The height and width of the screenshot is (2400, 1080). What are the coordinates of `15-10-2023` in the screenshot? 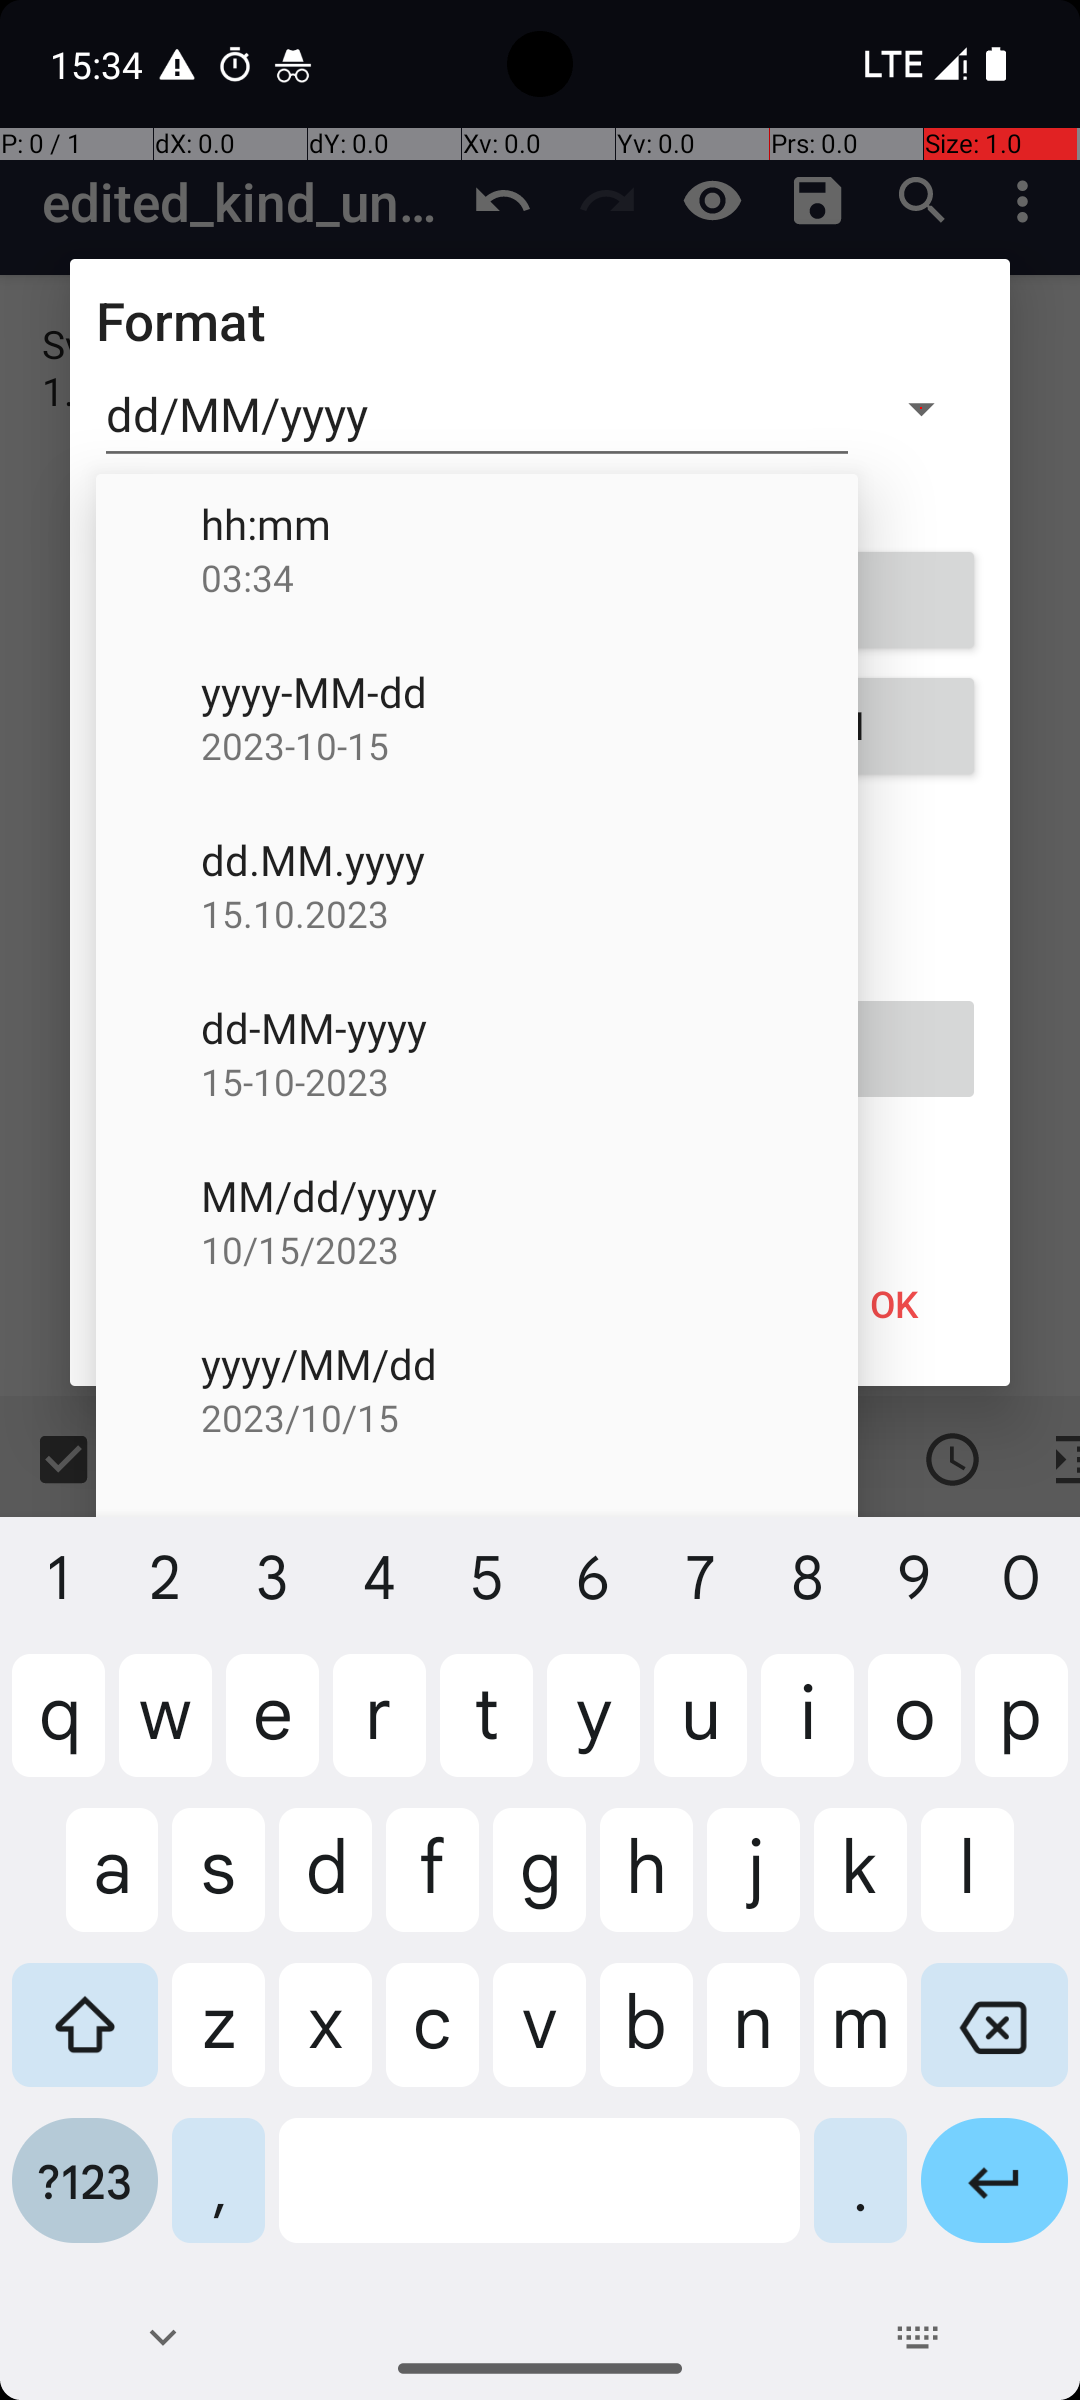 It's located at (530, 1082).